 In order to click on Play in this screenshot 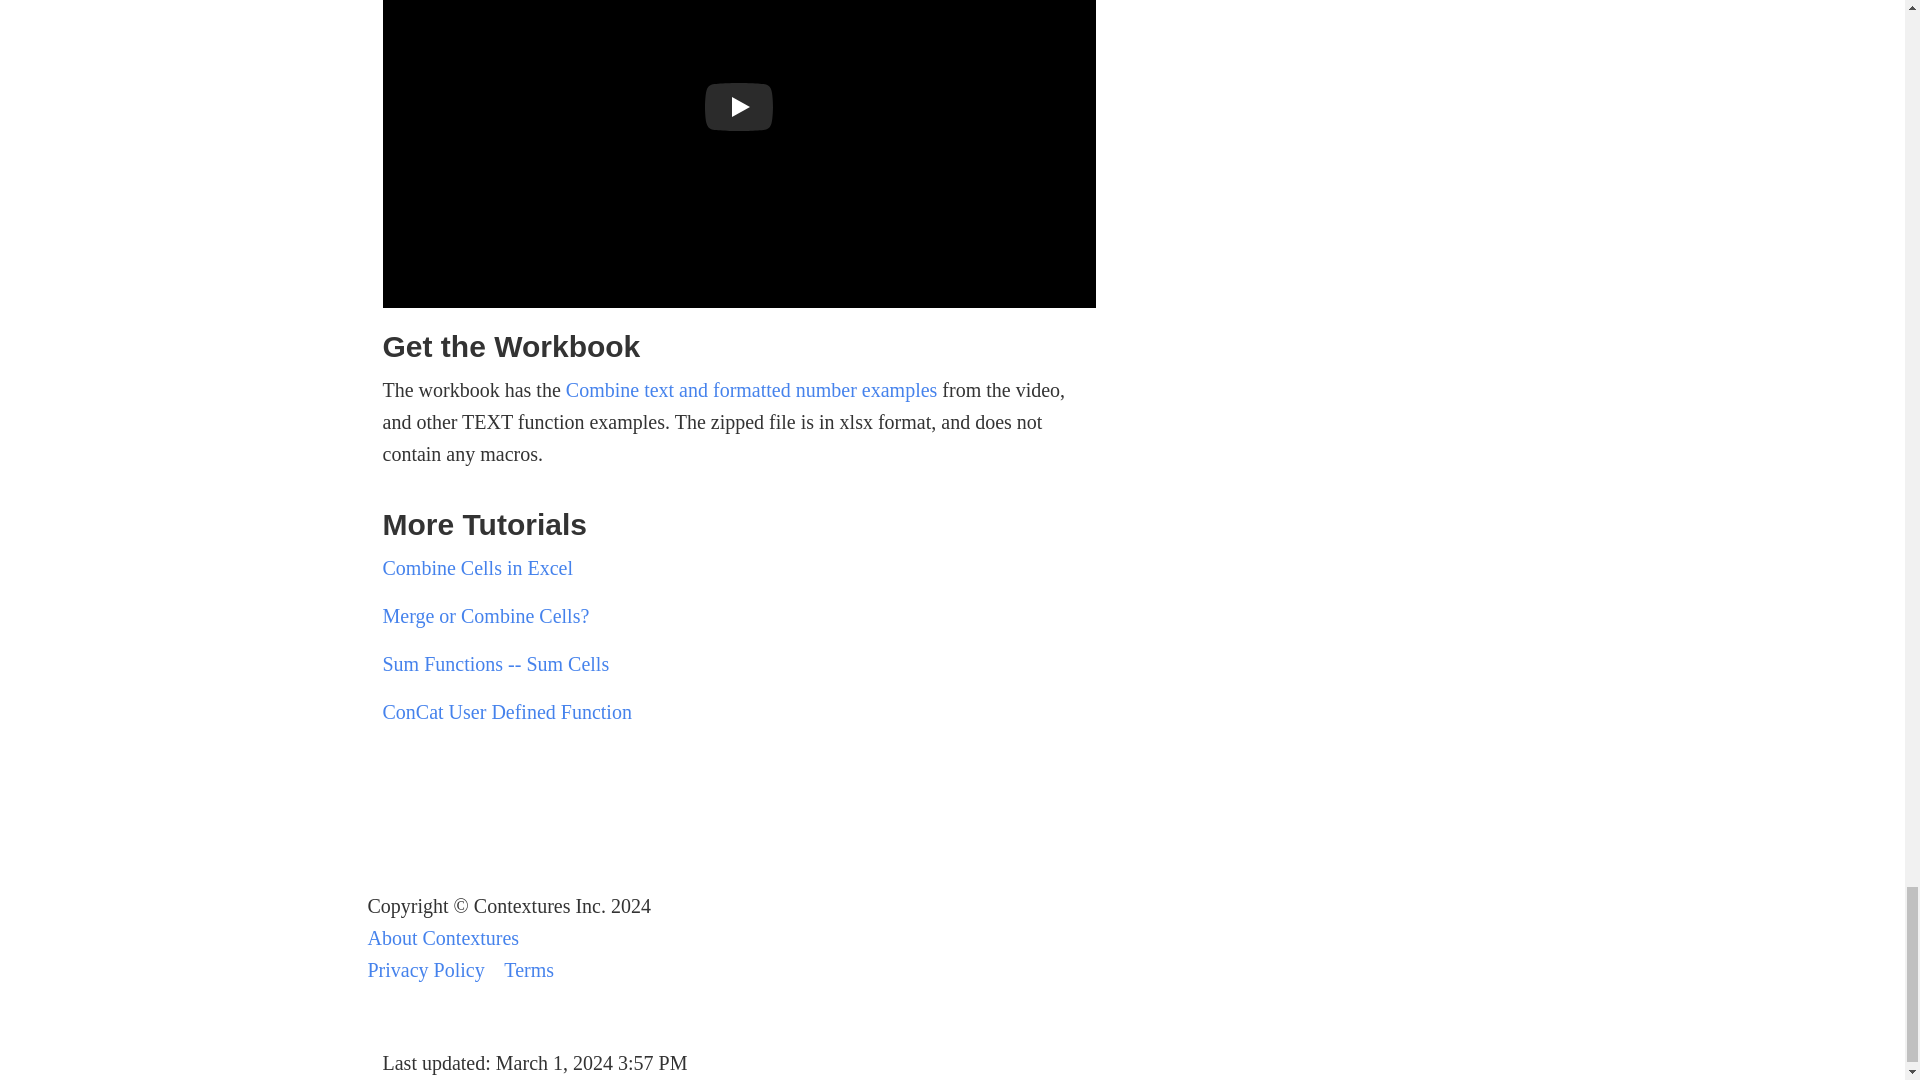, I will do `click(738, 108)`.